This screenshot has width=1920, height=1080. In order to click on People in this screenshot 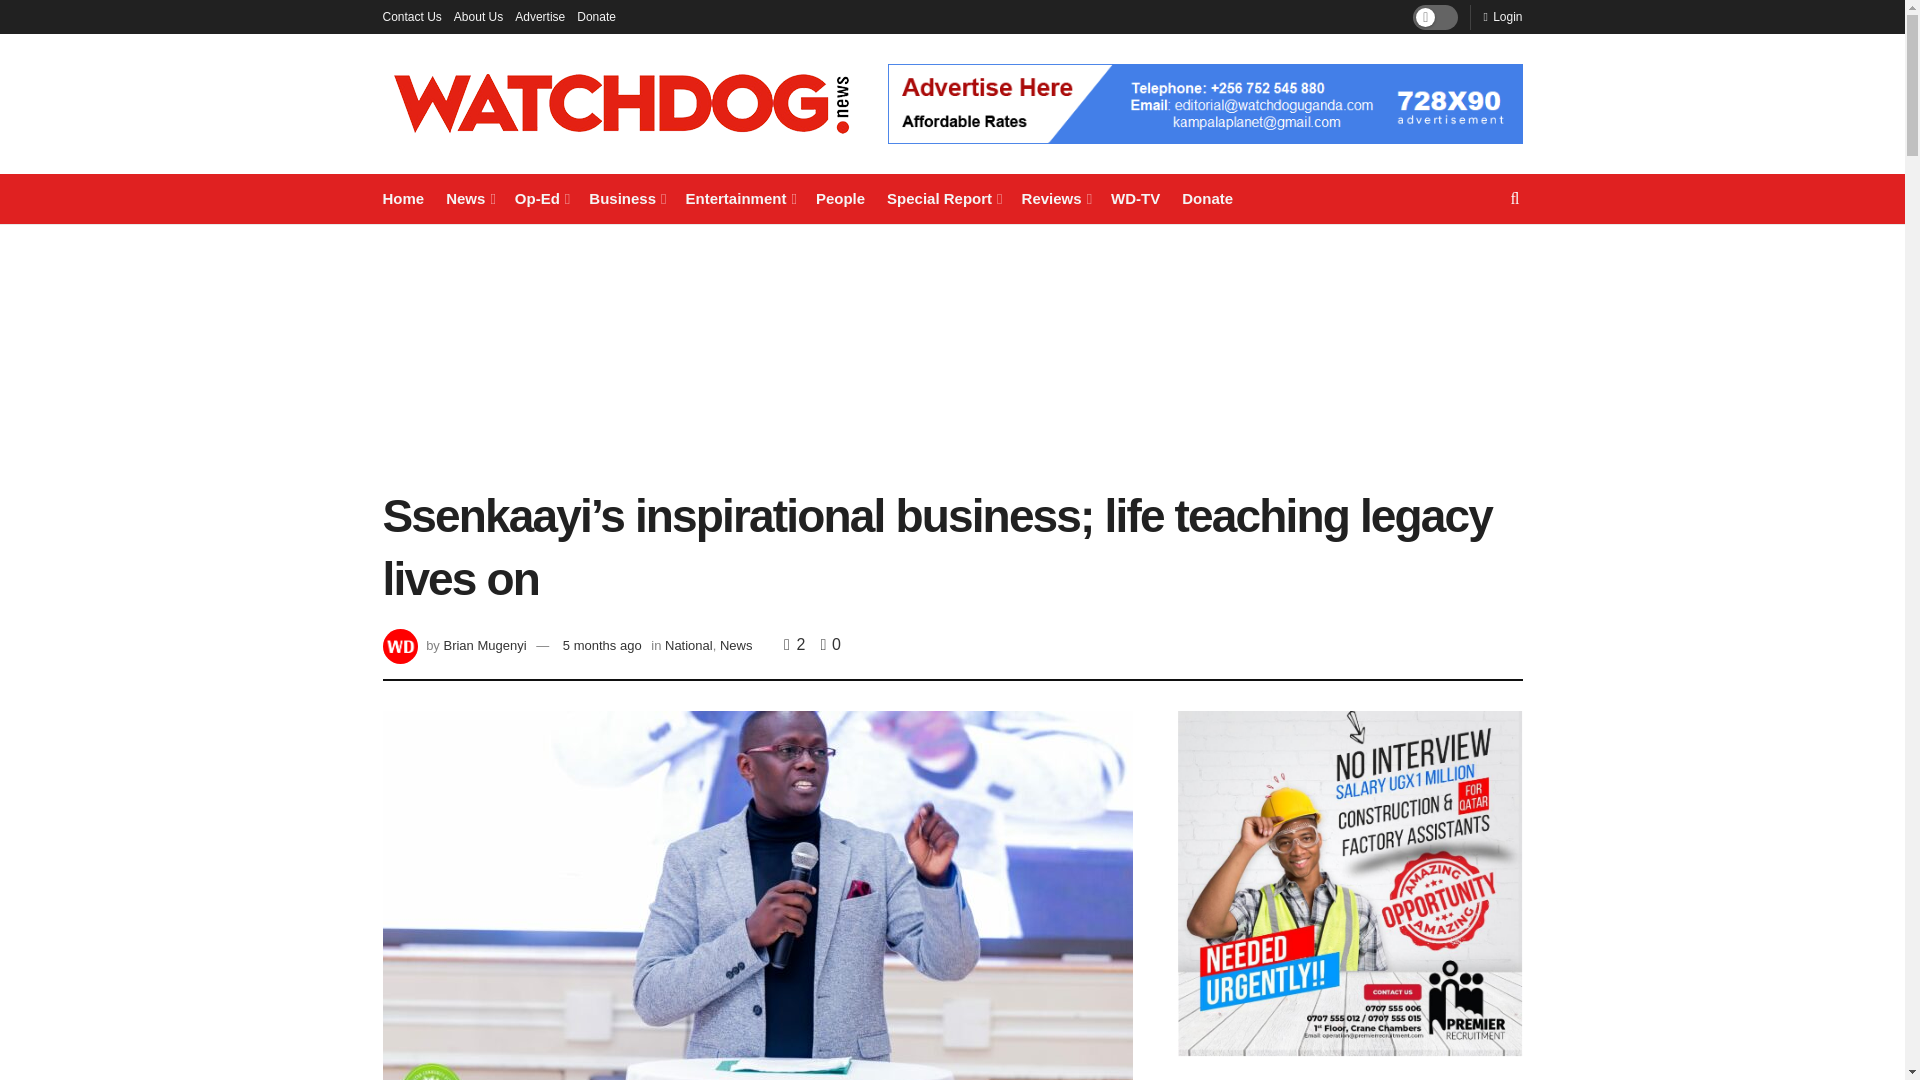, I will do `click(840, 198)`.